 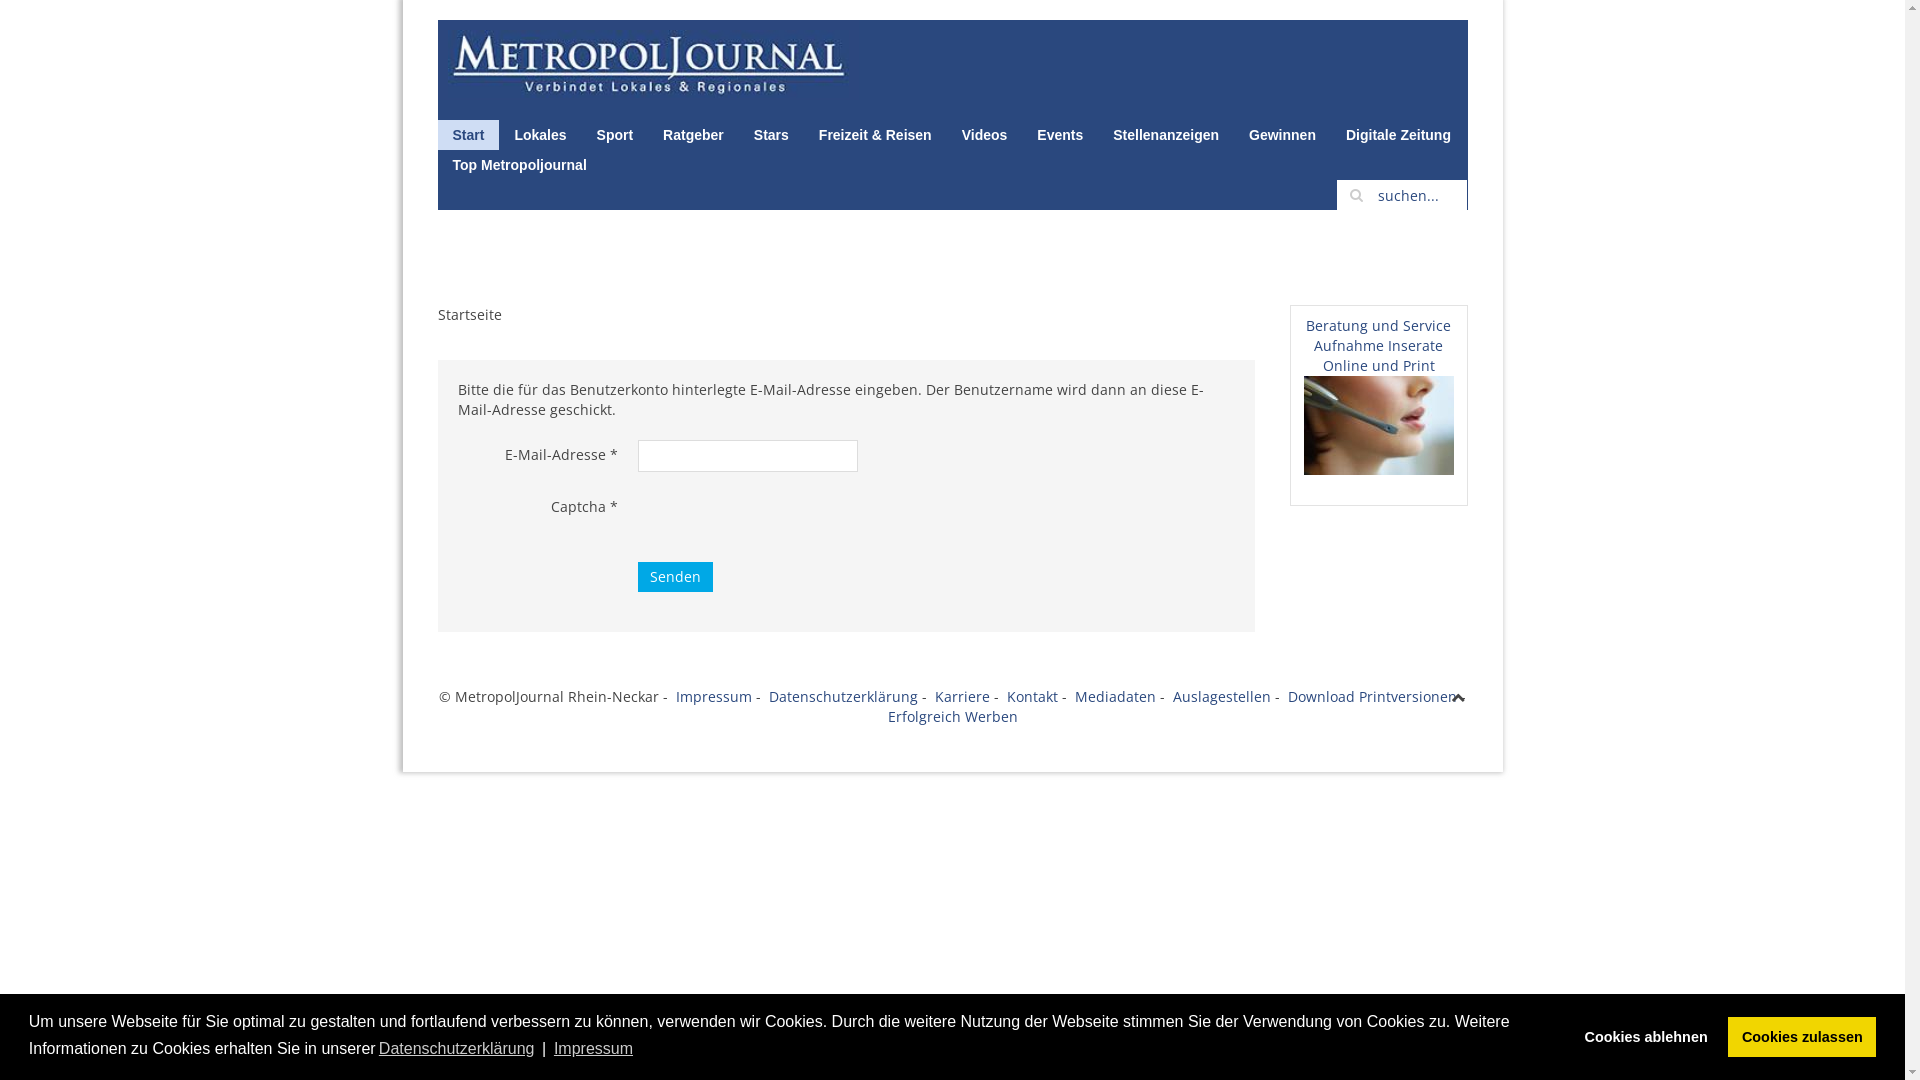 What do you see at coordinates (1060, 135) in the screenshot?
I see `Events` at bounding box center [1060, 135].